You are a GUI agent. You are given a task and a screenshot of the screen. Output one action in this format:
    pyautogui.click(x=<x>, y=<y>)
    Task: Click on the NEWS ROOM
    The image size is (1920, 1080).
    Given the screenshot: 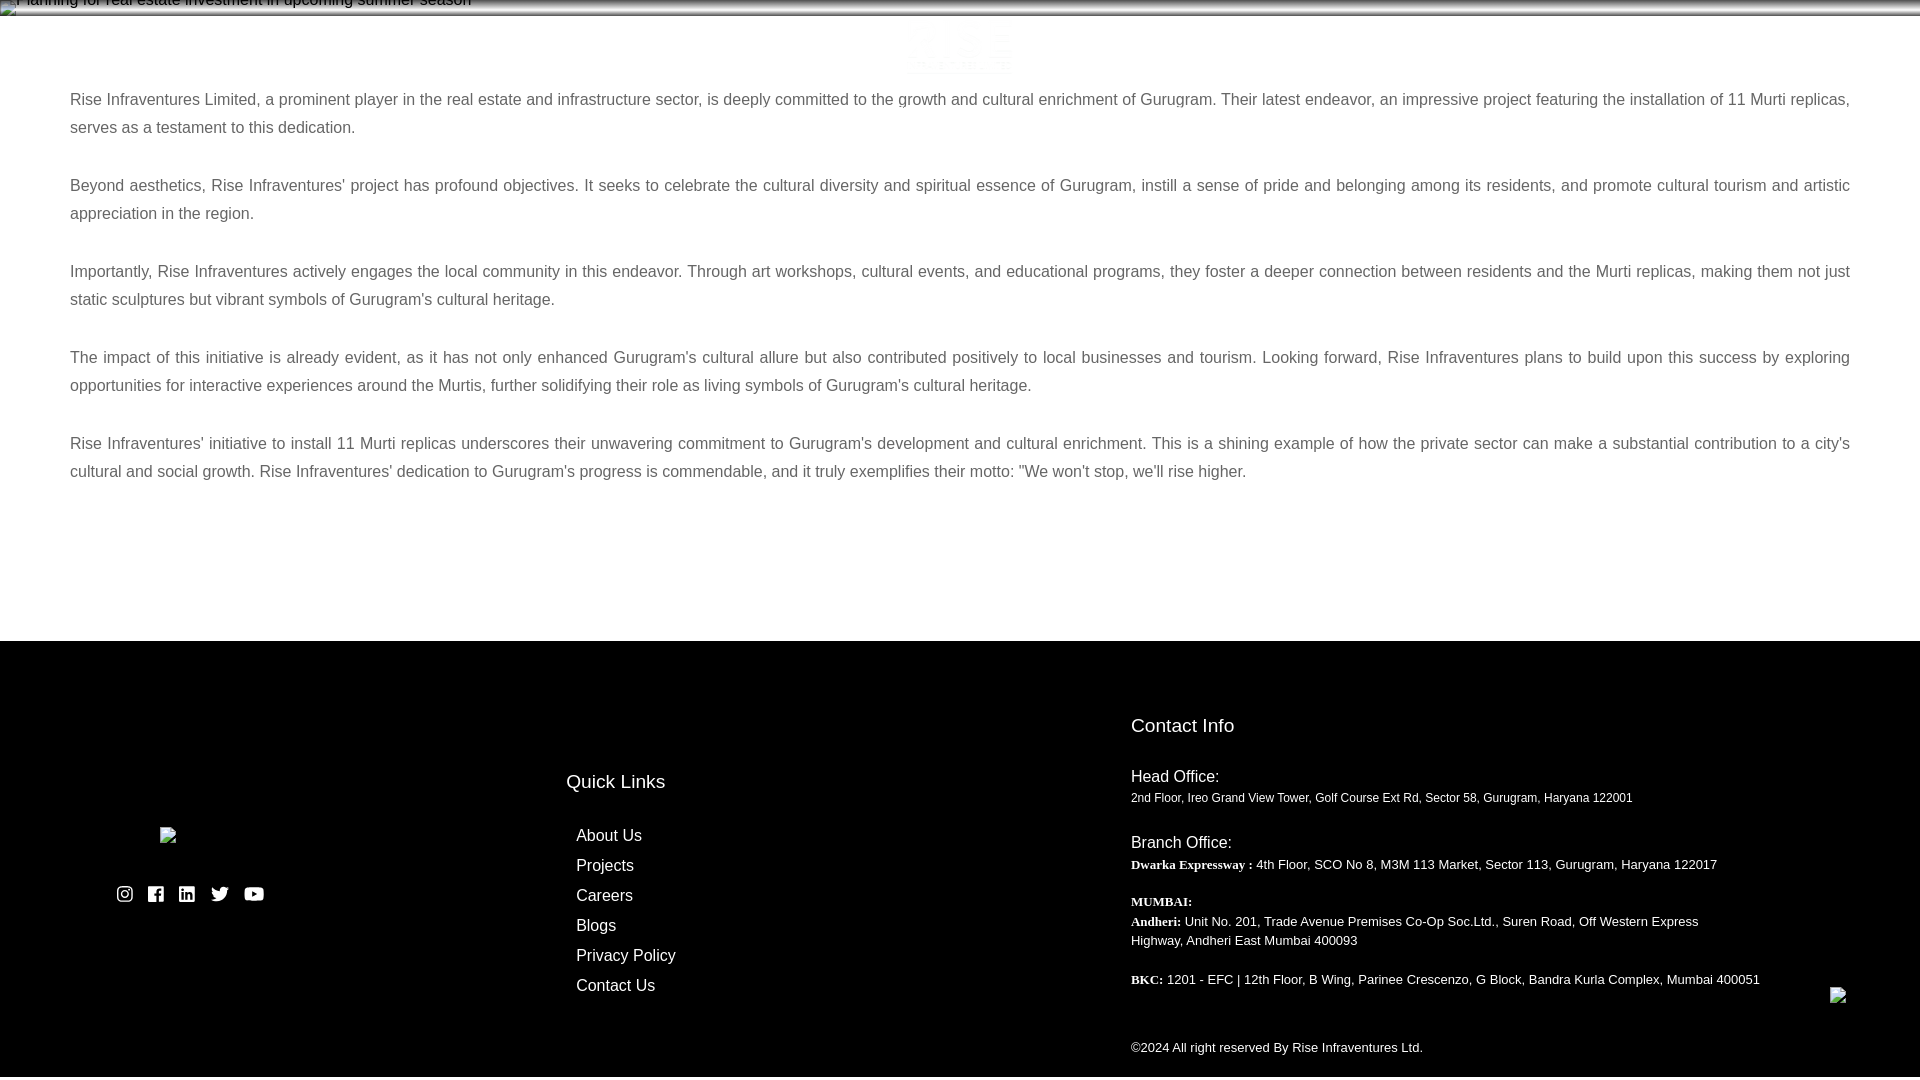 What is the action you would take?
    pyautogui.click(x=928, y=112)
    